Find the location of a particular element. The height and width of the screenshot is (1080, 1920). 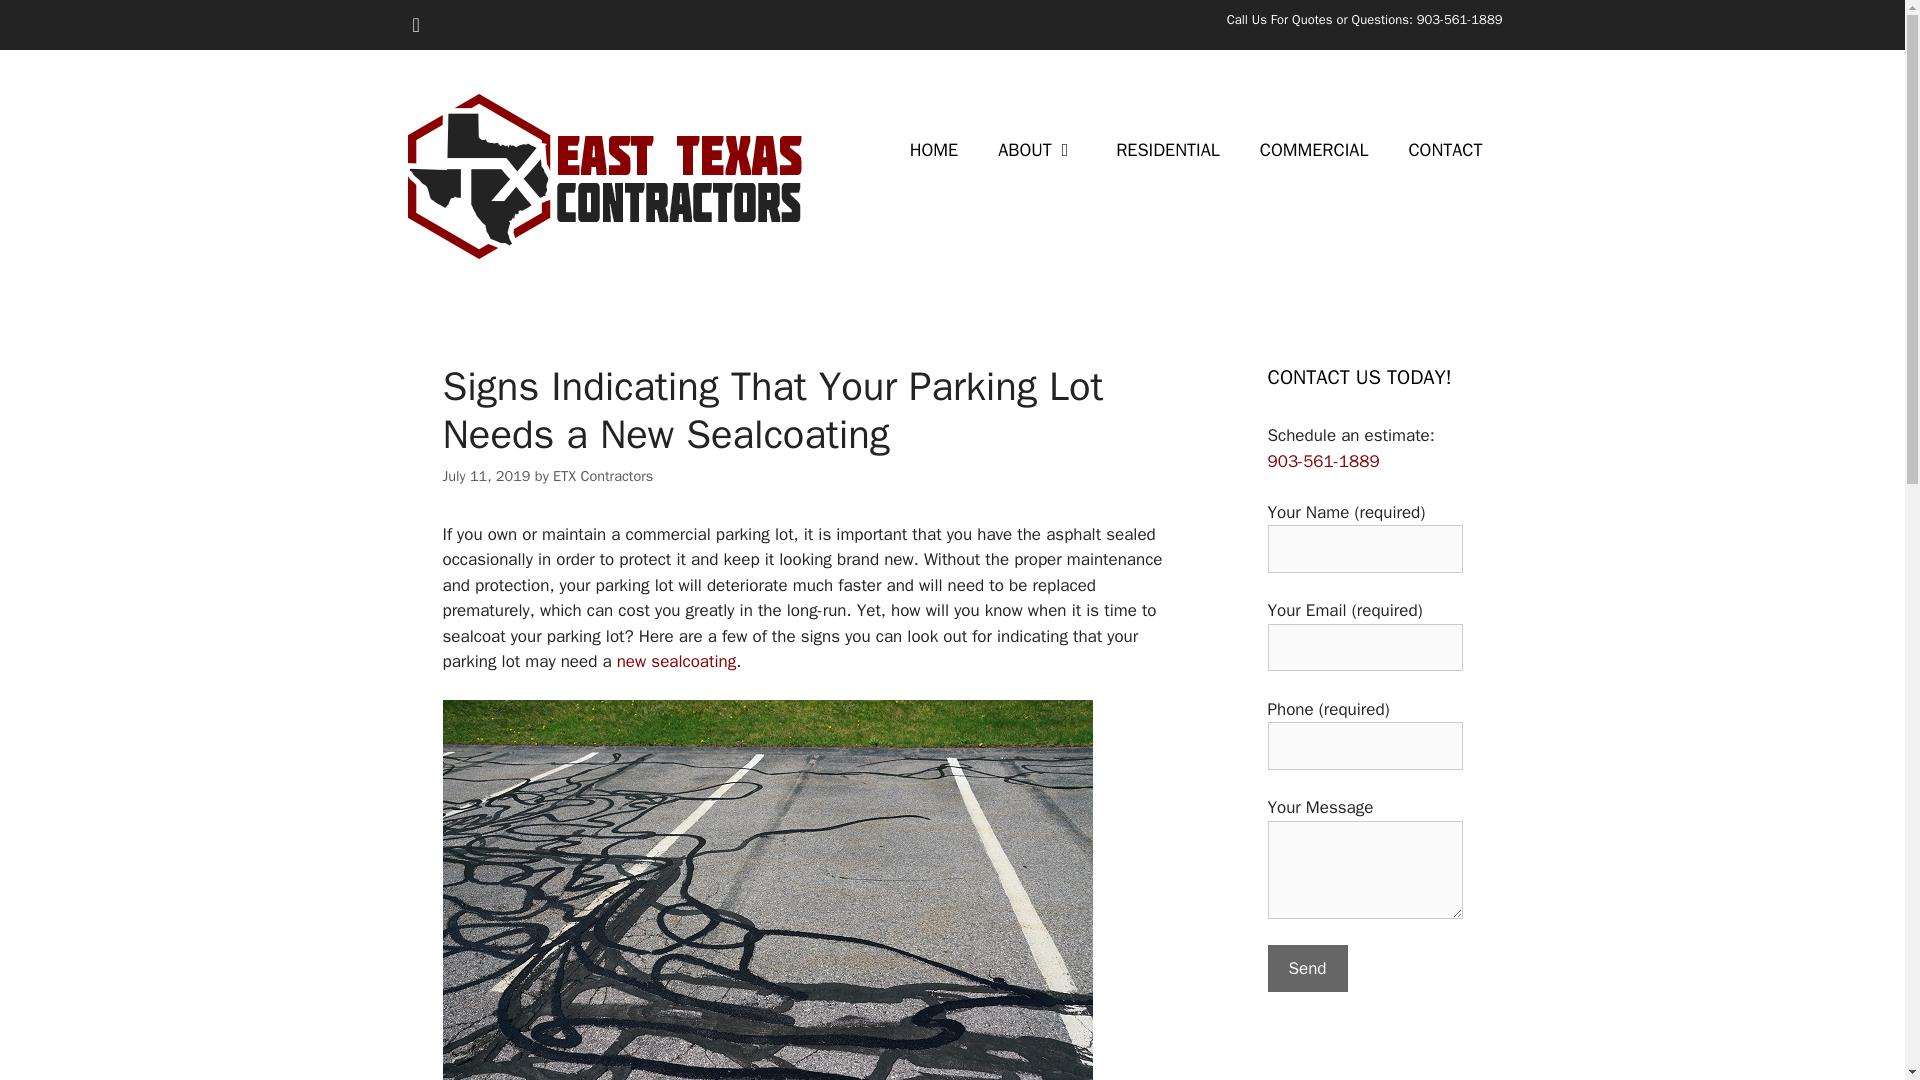

HOME is located at coordinates (934, 150).